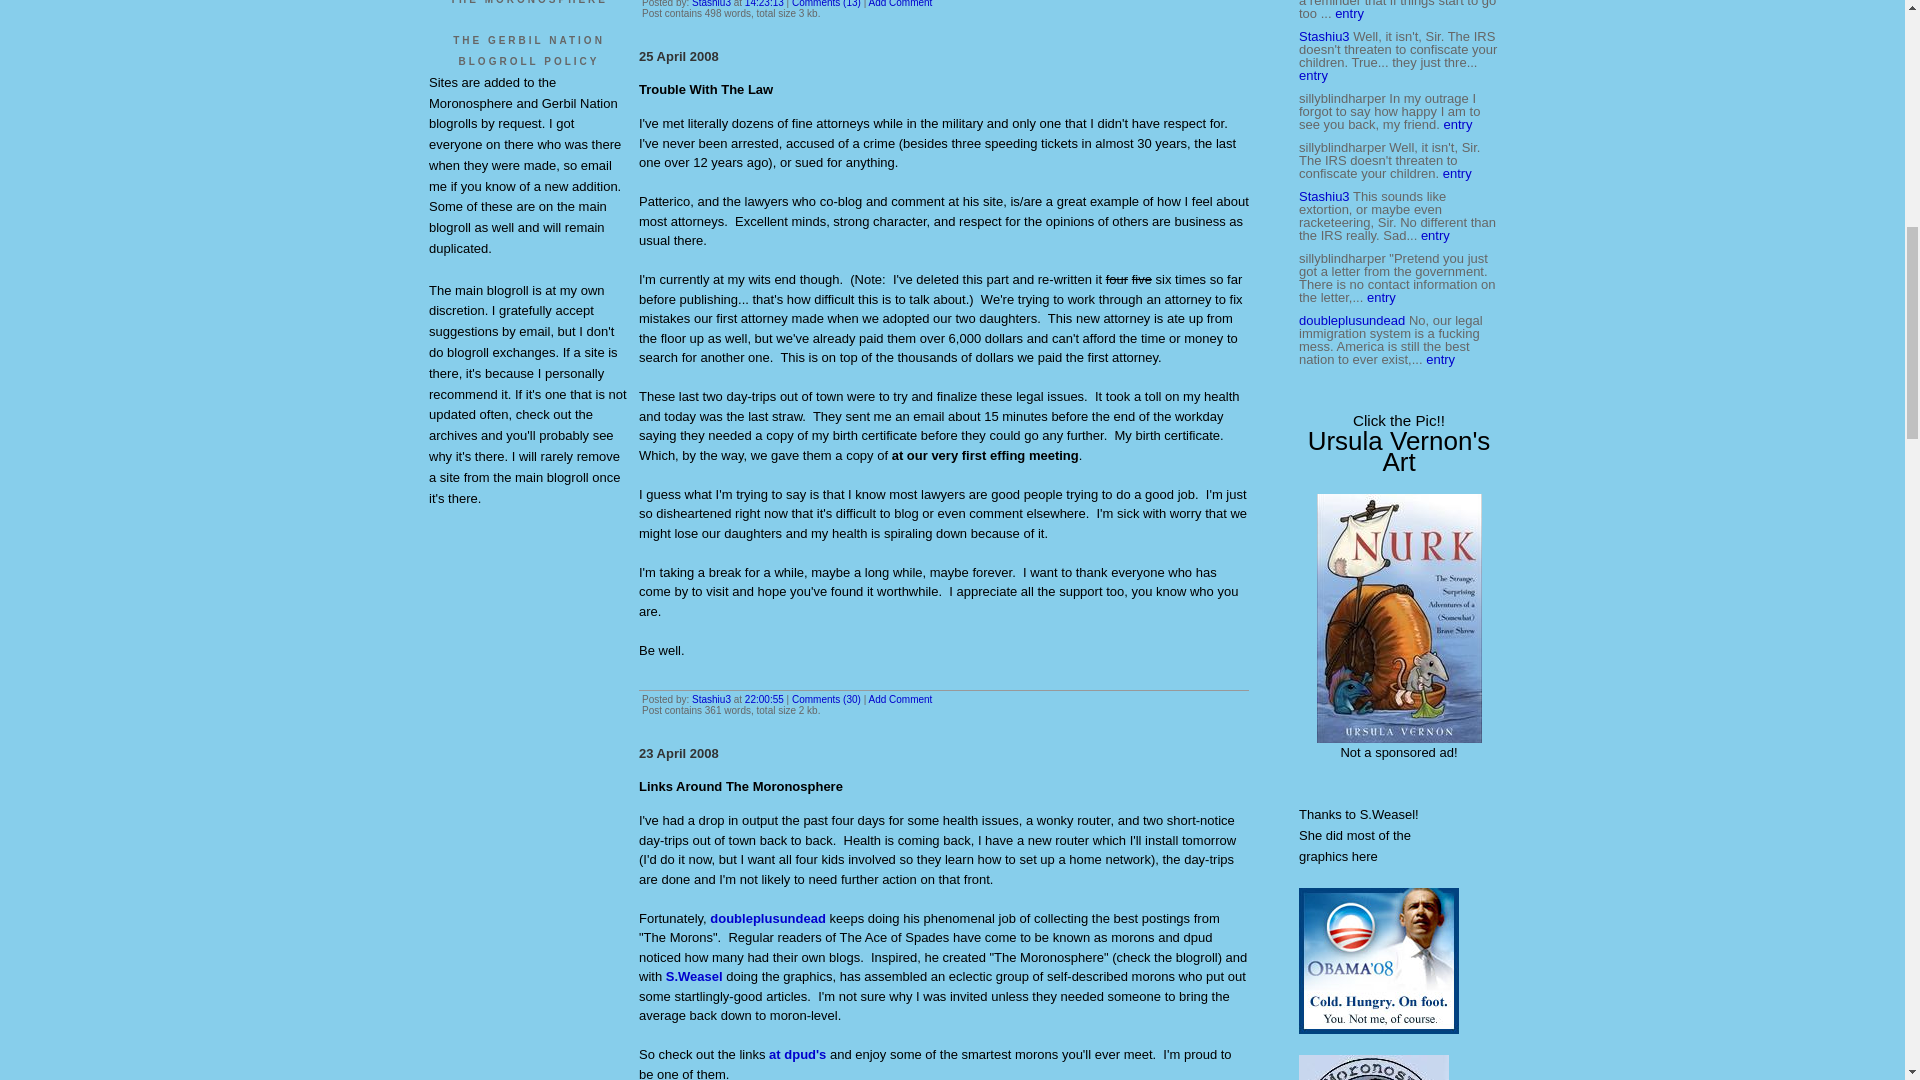 The height and width of the screenshot is (1080, 1920). Describe the element at coordinates (768, 918) in the screenshot. I see `doubleplusundead` at that location.